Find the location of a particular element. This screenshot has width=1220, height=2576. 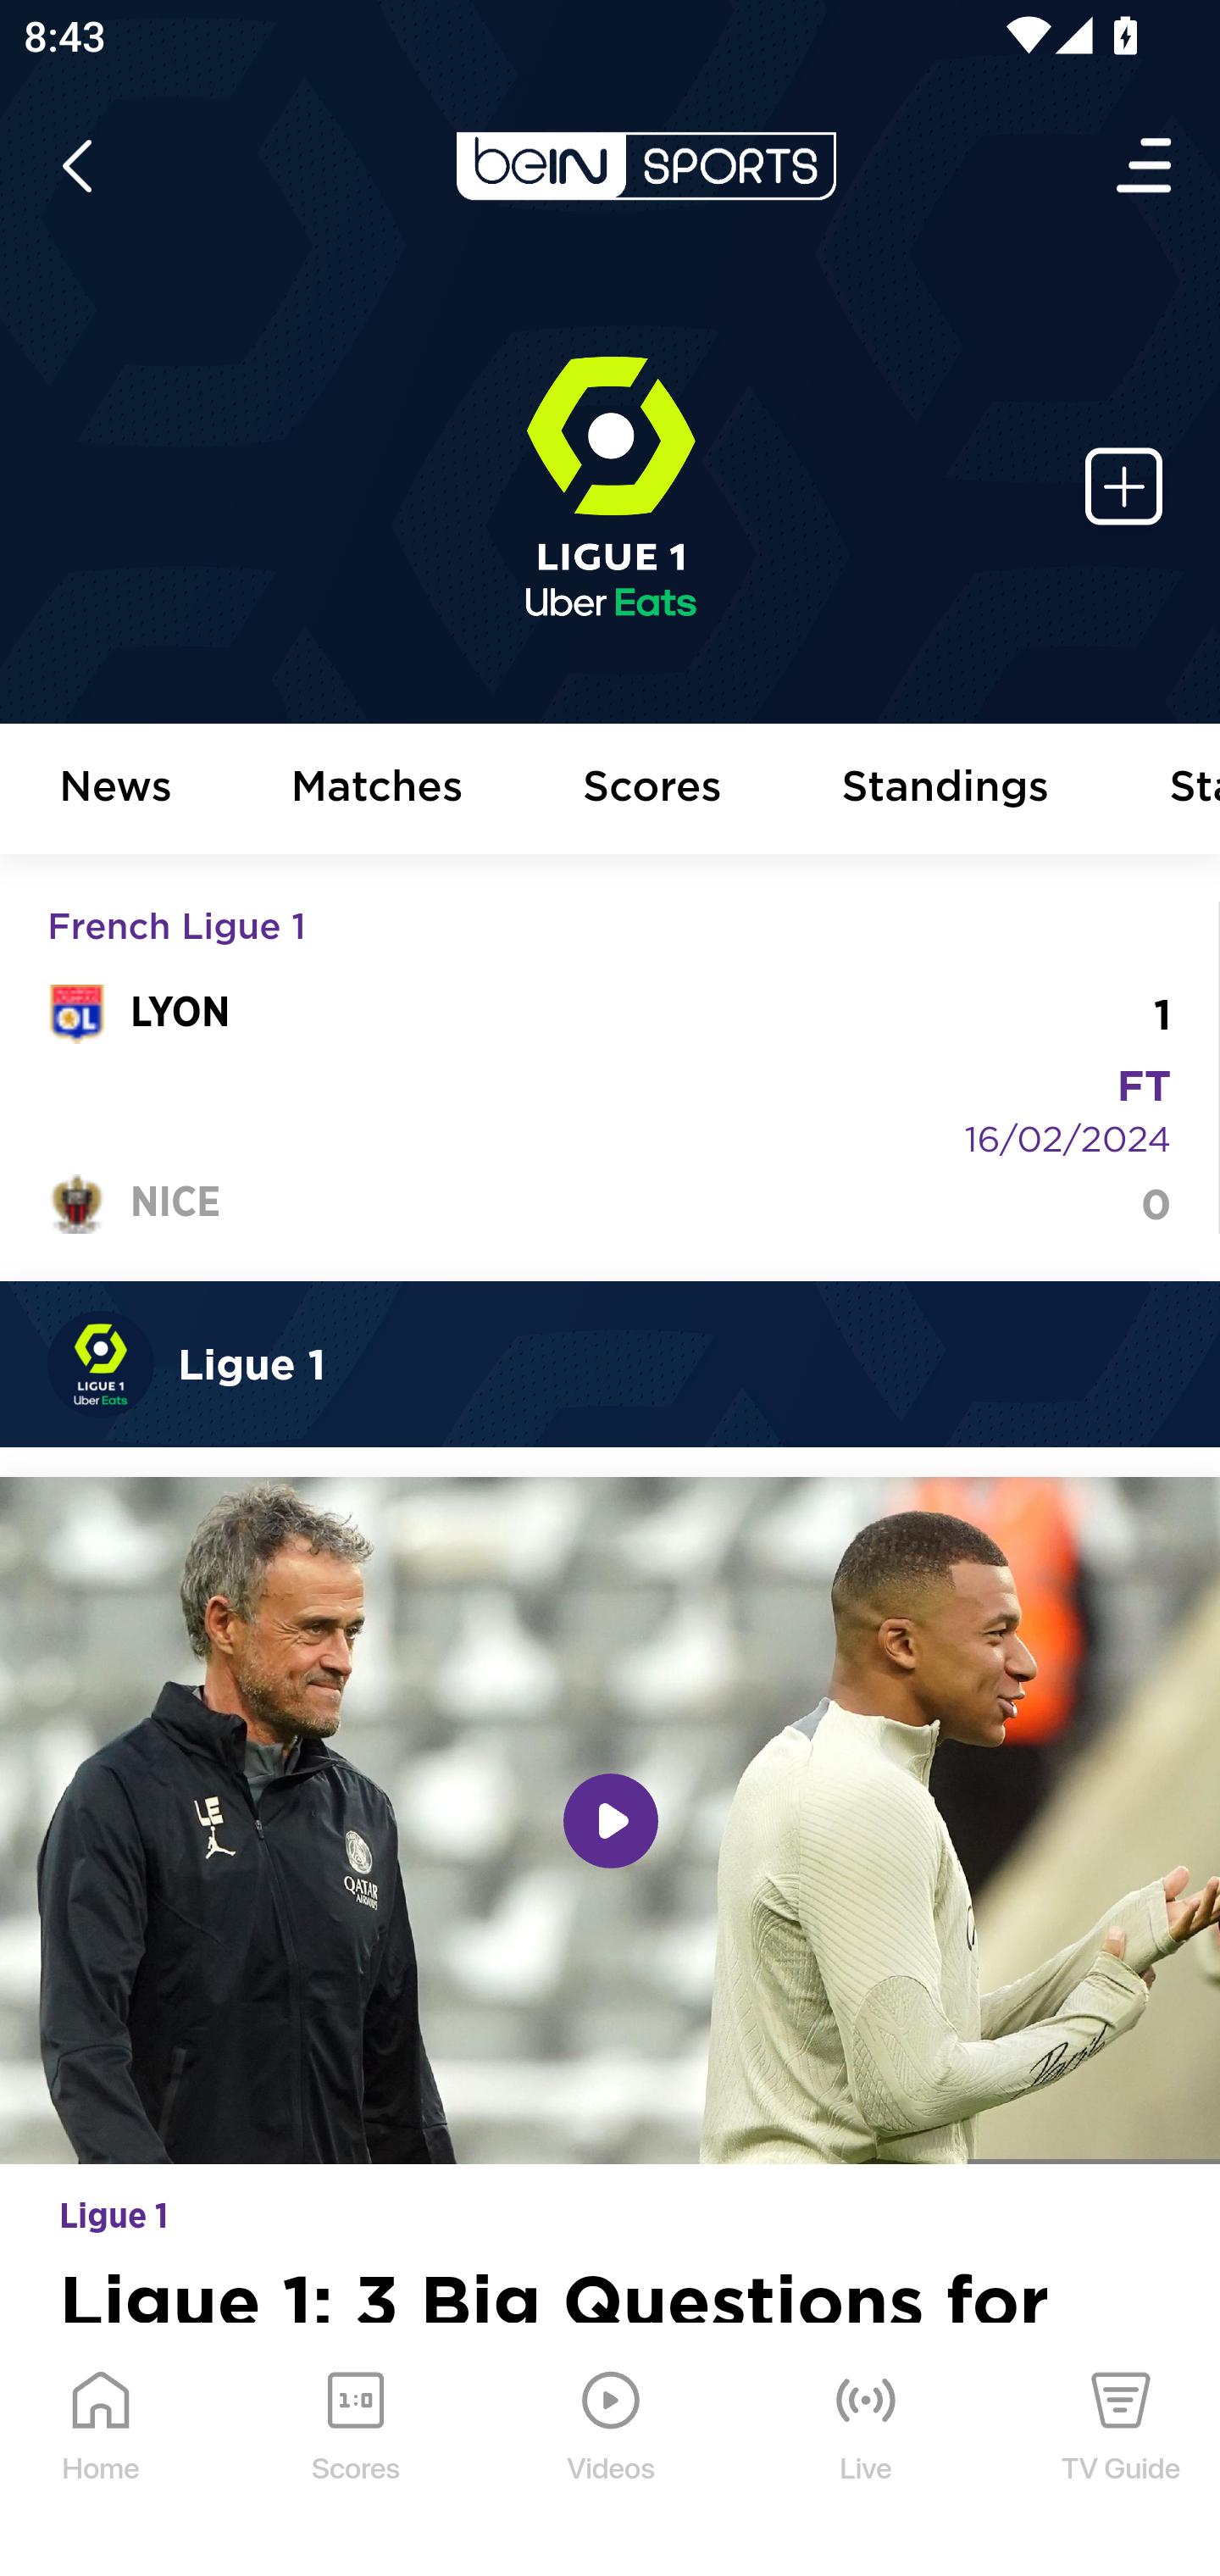

Matches is located at coordinates (378, 790).